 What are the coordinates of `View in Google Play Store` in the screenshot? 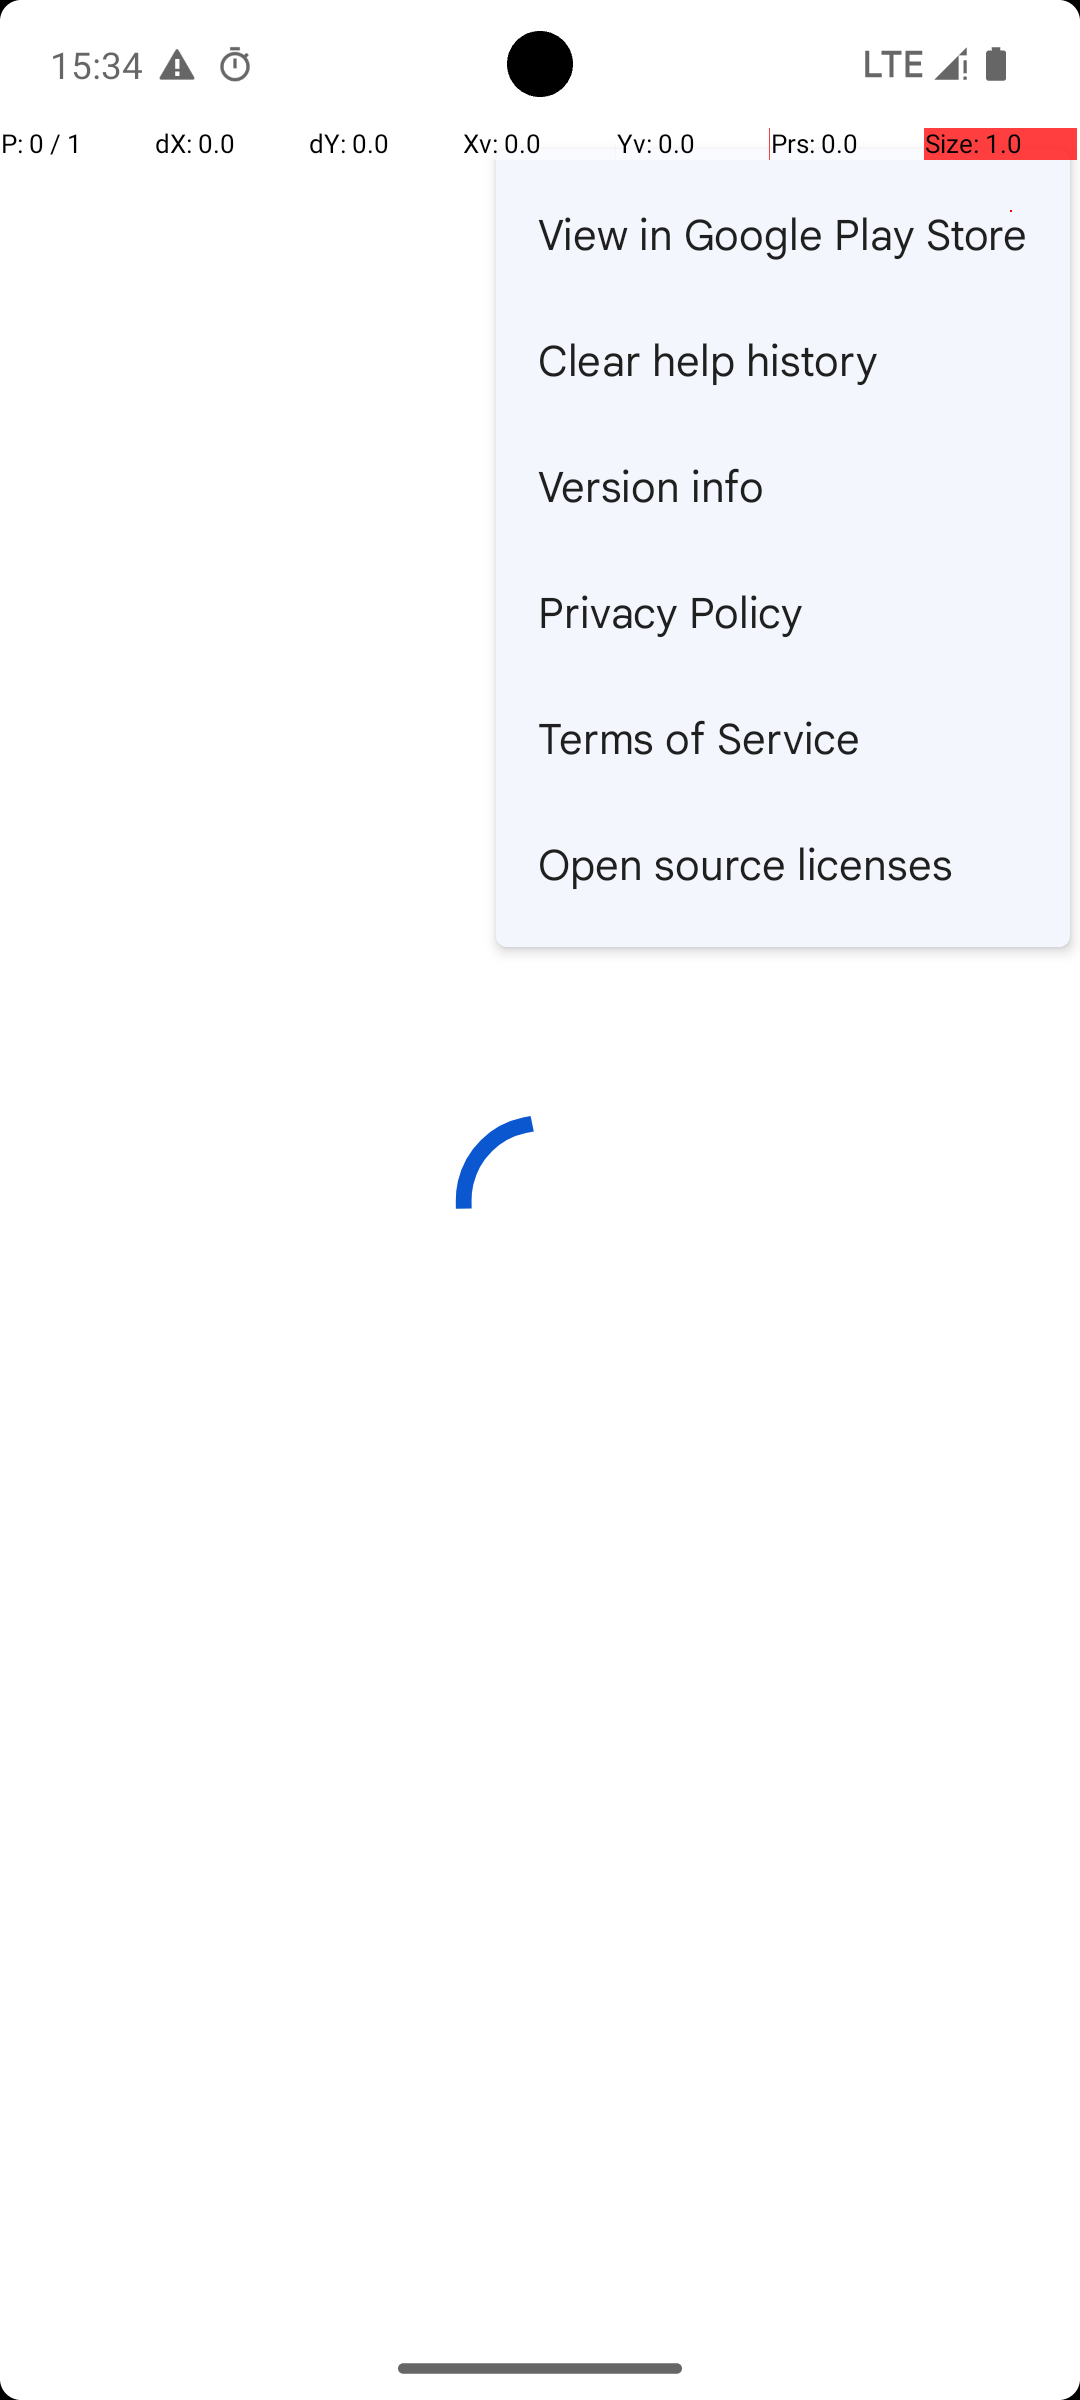 It's located at (783, 233).